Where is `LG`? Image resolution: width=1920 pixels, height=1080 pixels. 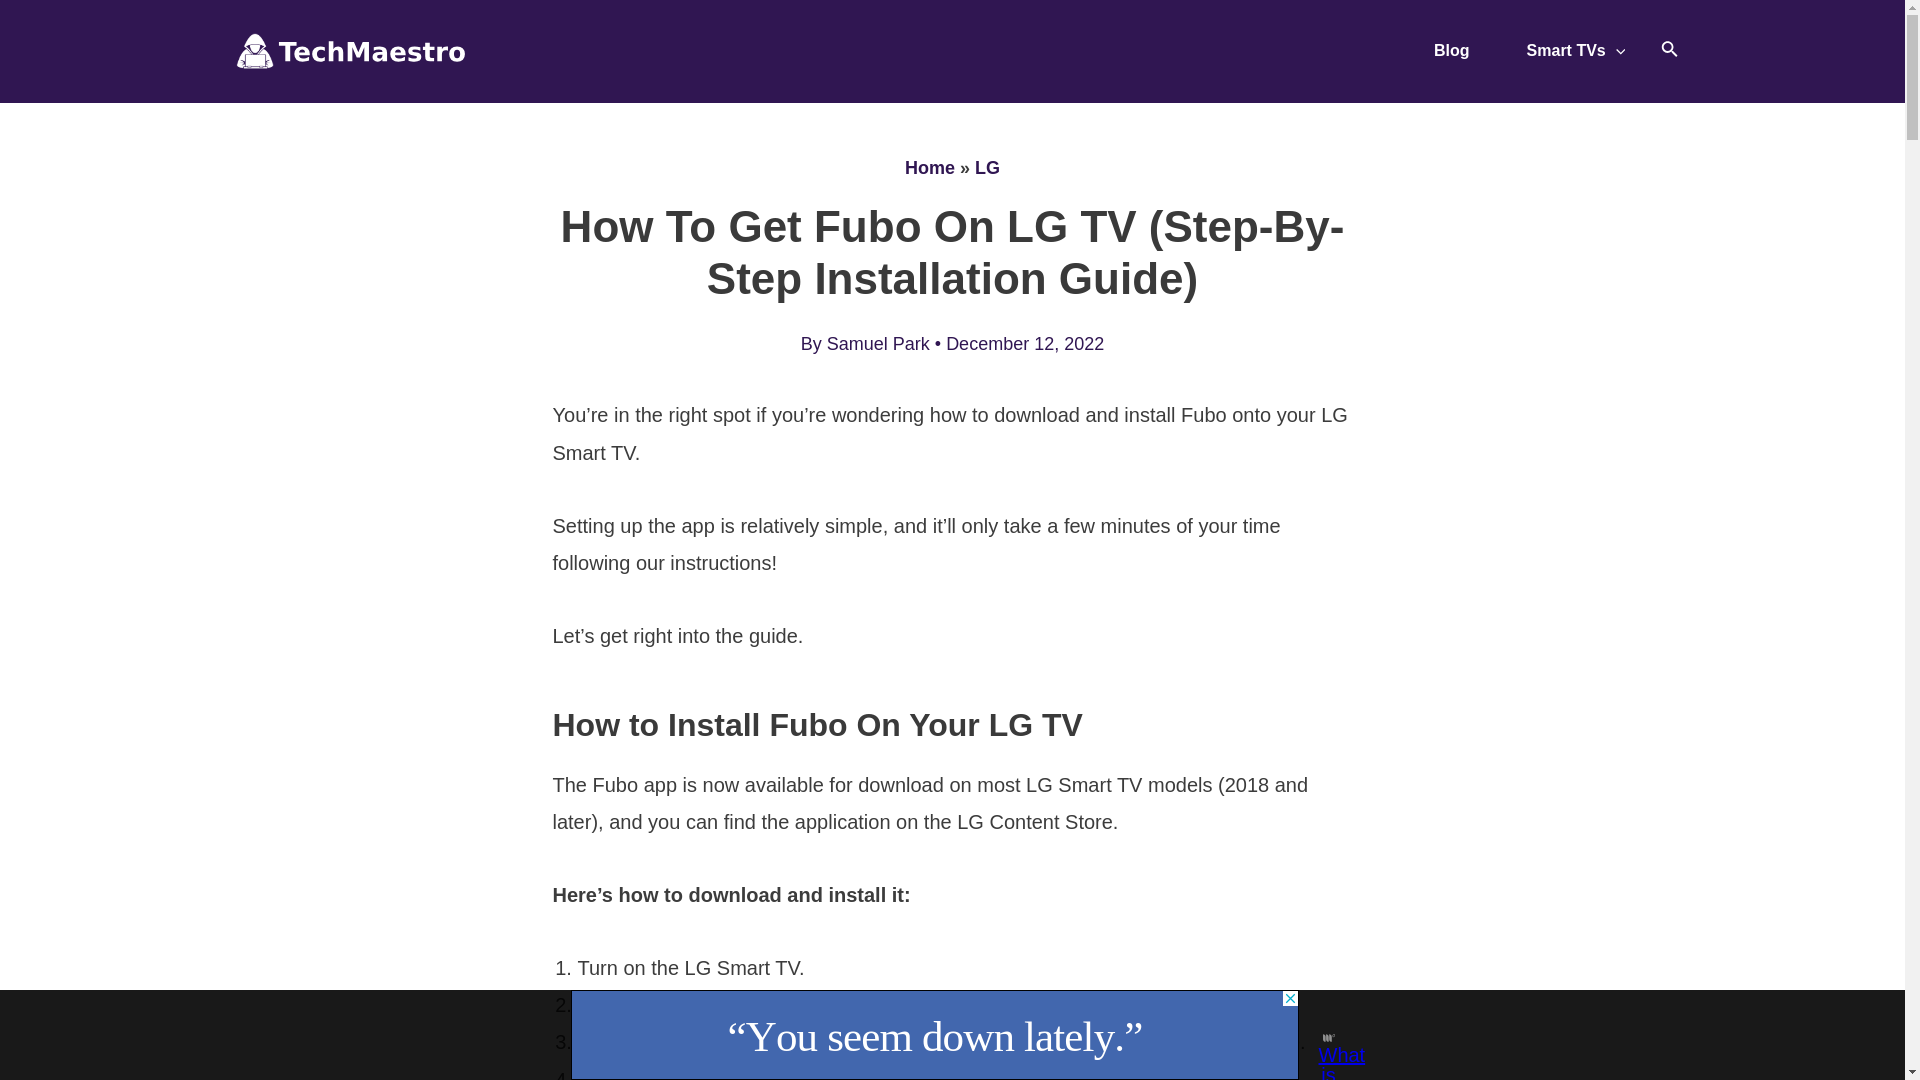
LG is located at coordinates (988, 168).